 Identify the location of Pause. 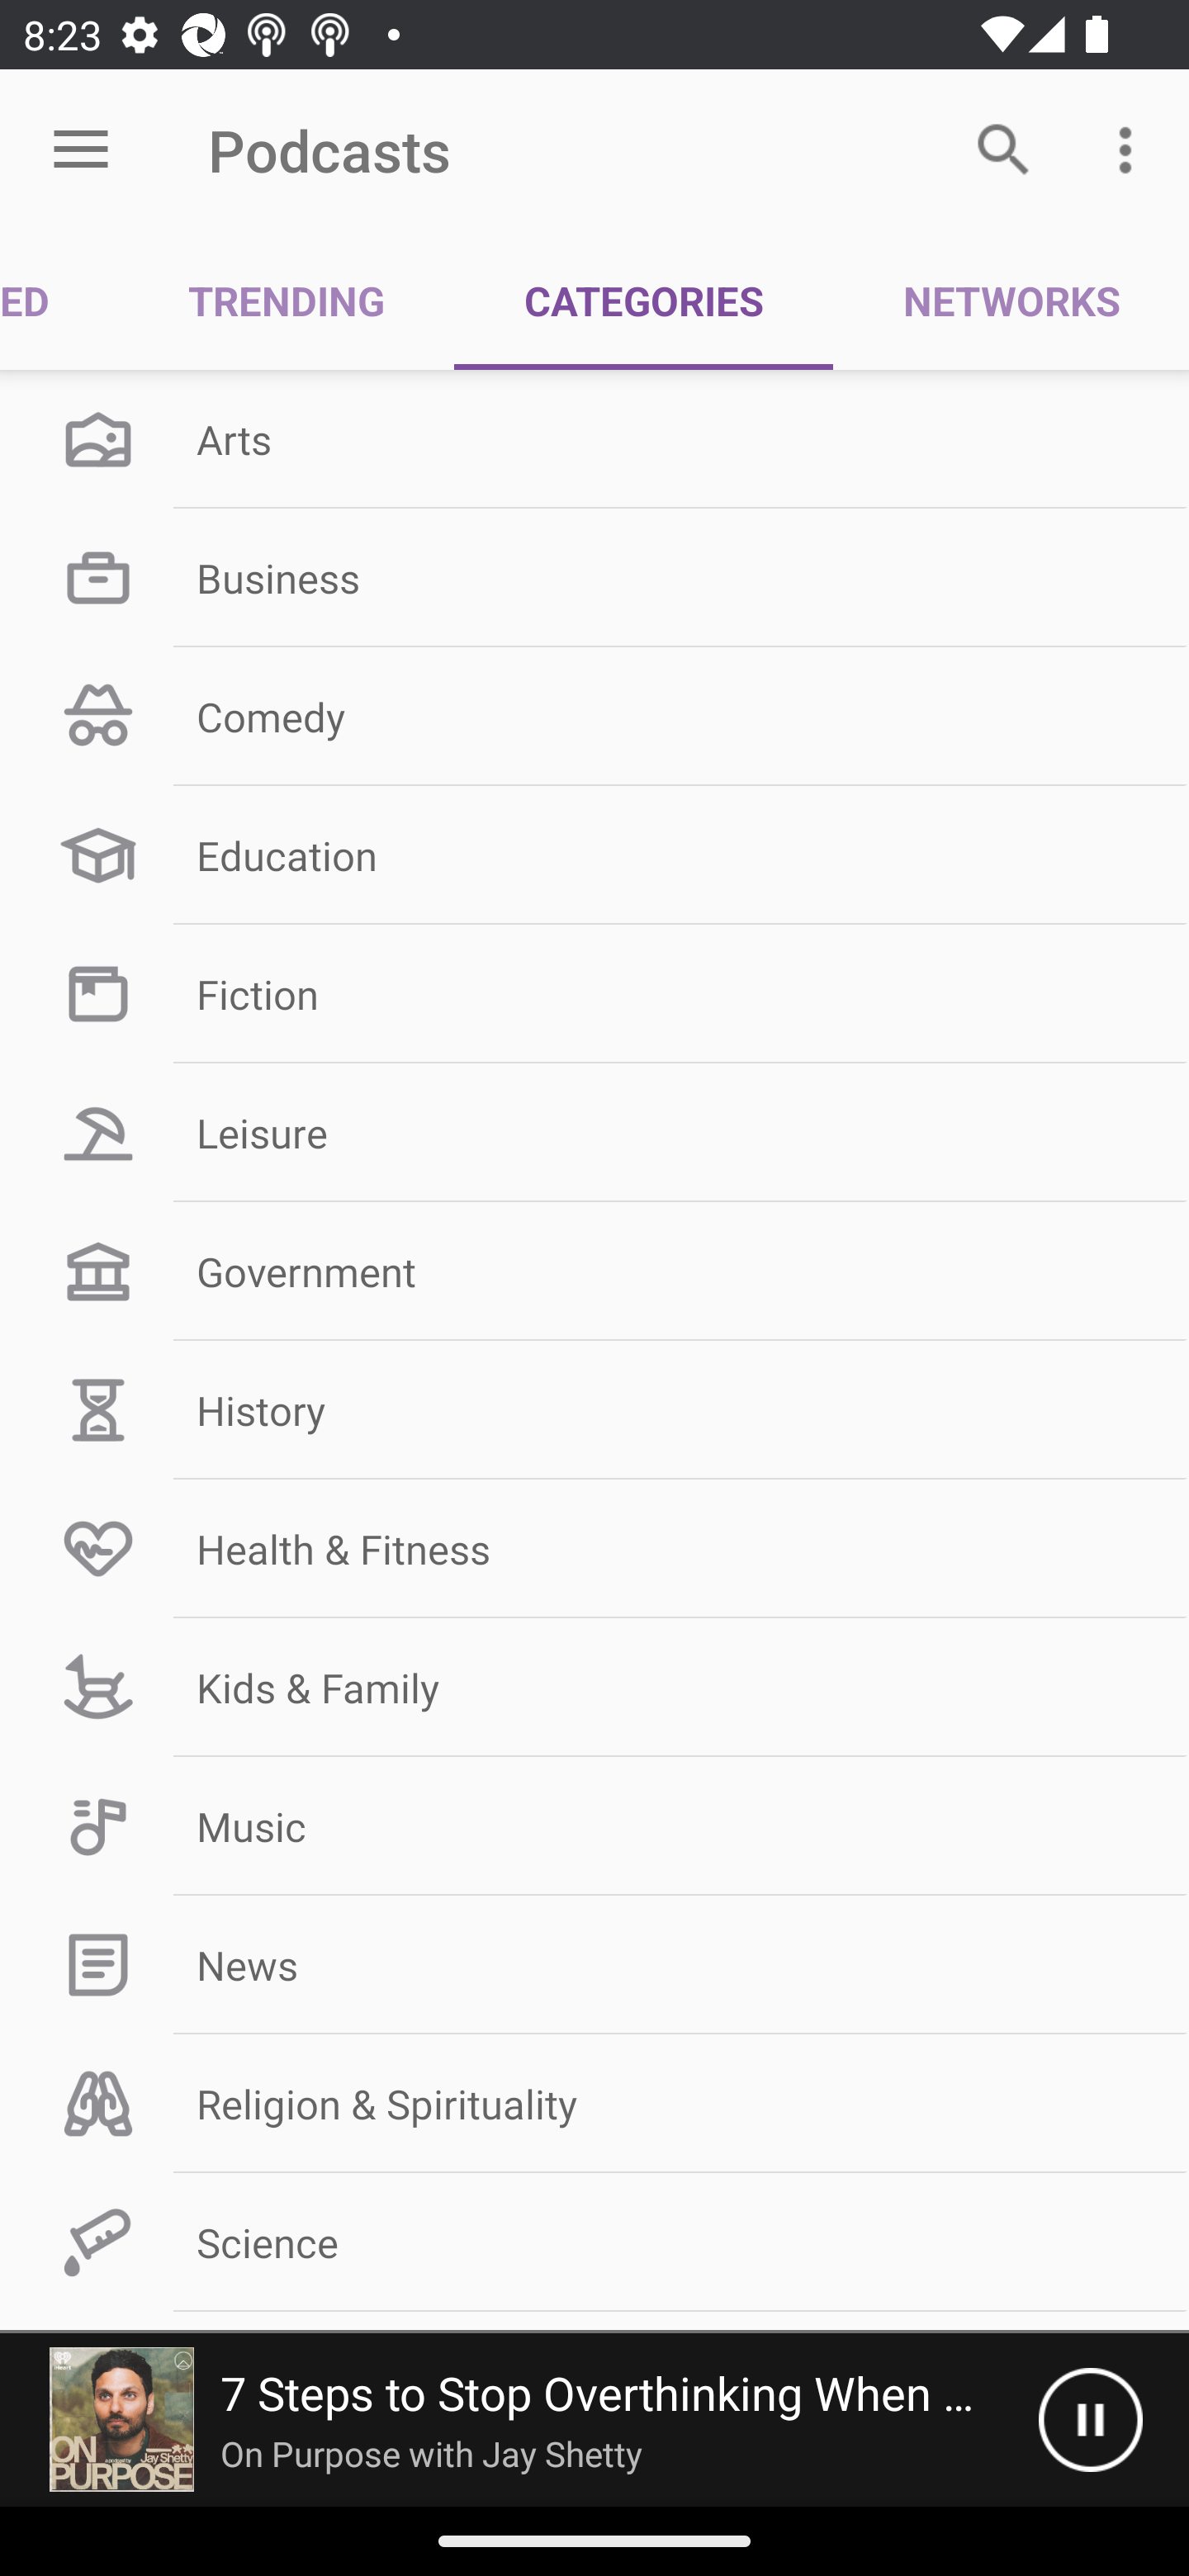
(1090, 2420).